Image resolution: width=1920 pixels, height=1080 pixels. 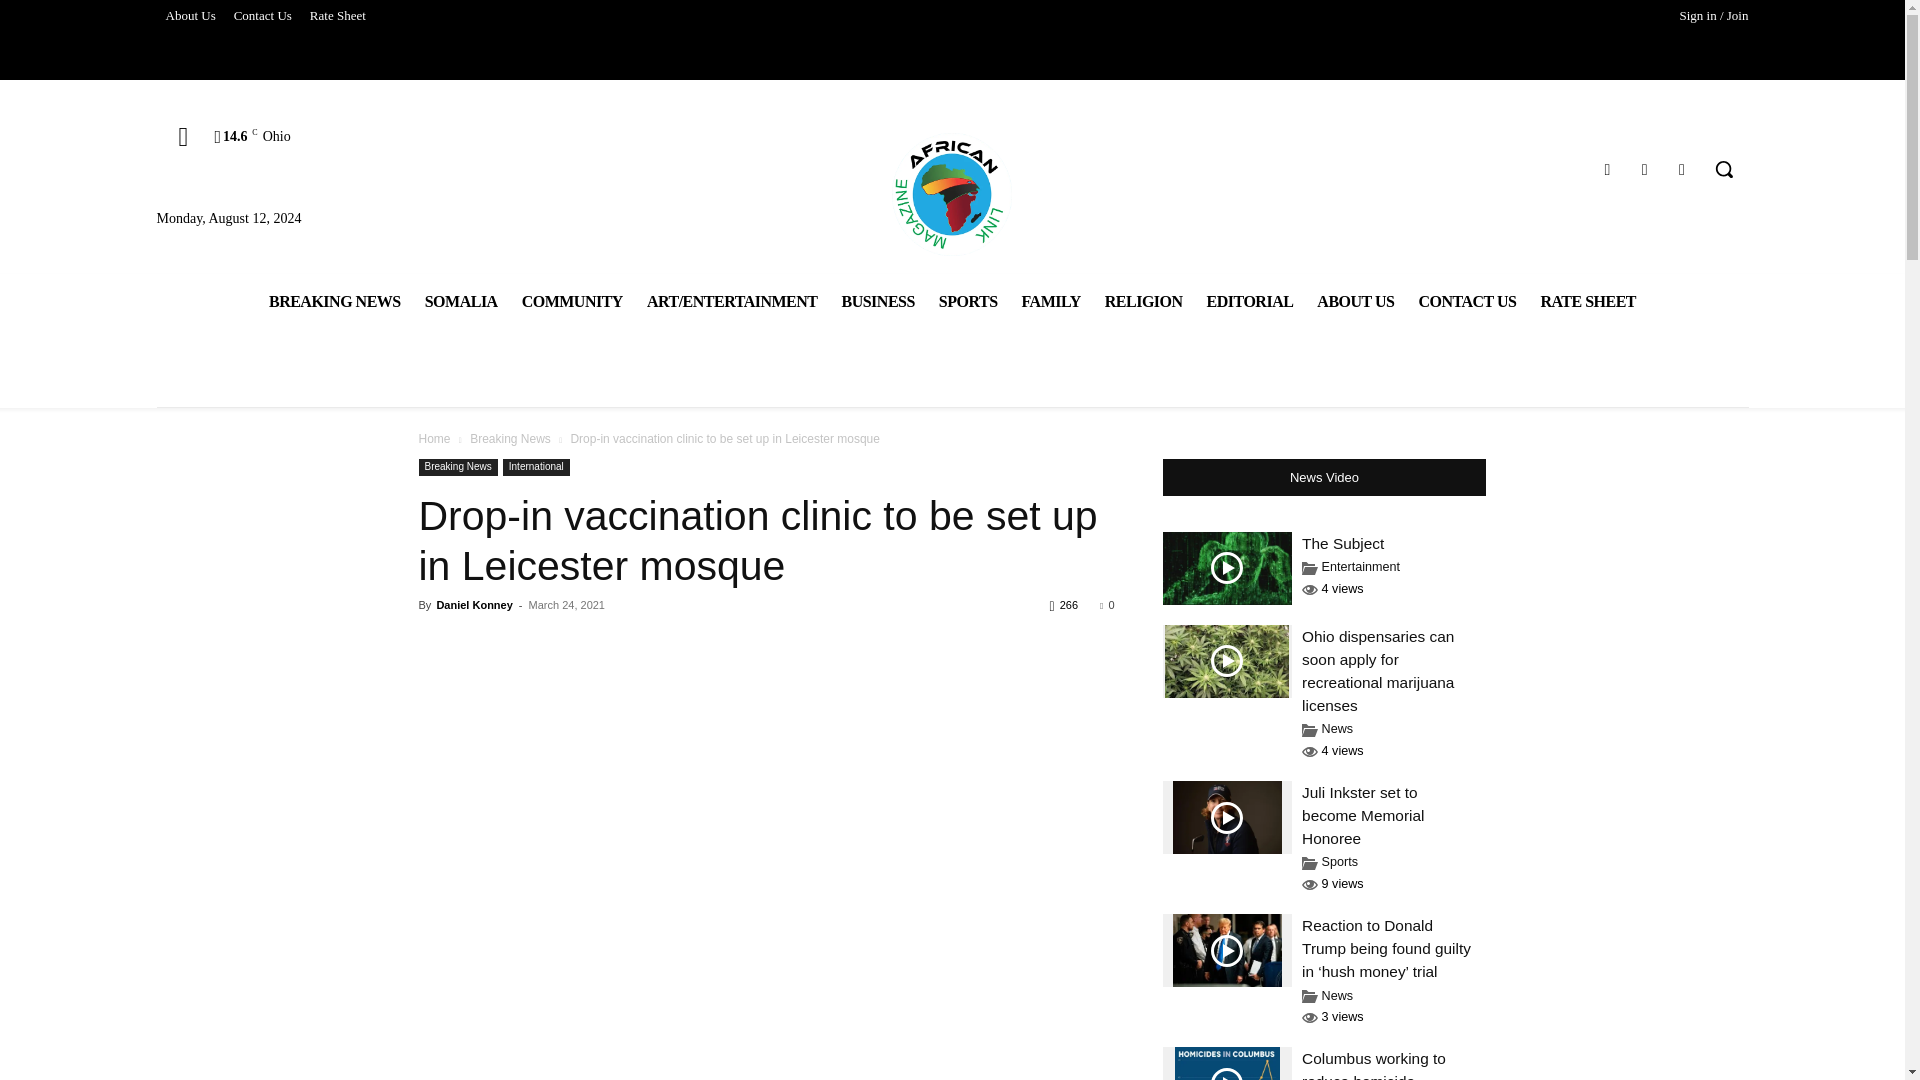 What do you see at coordinates (1682, 168) in the screenshot?
I see `Youtube` at bounding box center [1682, 168].